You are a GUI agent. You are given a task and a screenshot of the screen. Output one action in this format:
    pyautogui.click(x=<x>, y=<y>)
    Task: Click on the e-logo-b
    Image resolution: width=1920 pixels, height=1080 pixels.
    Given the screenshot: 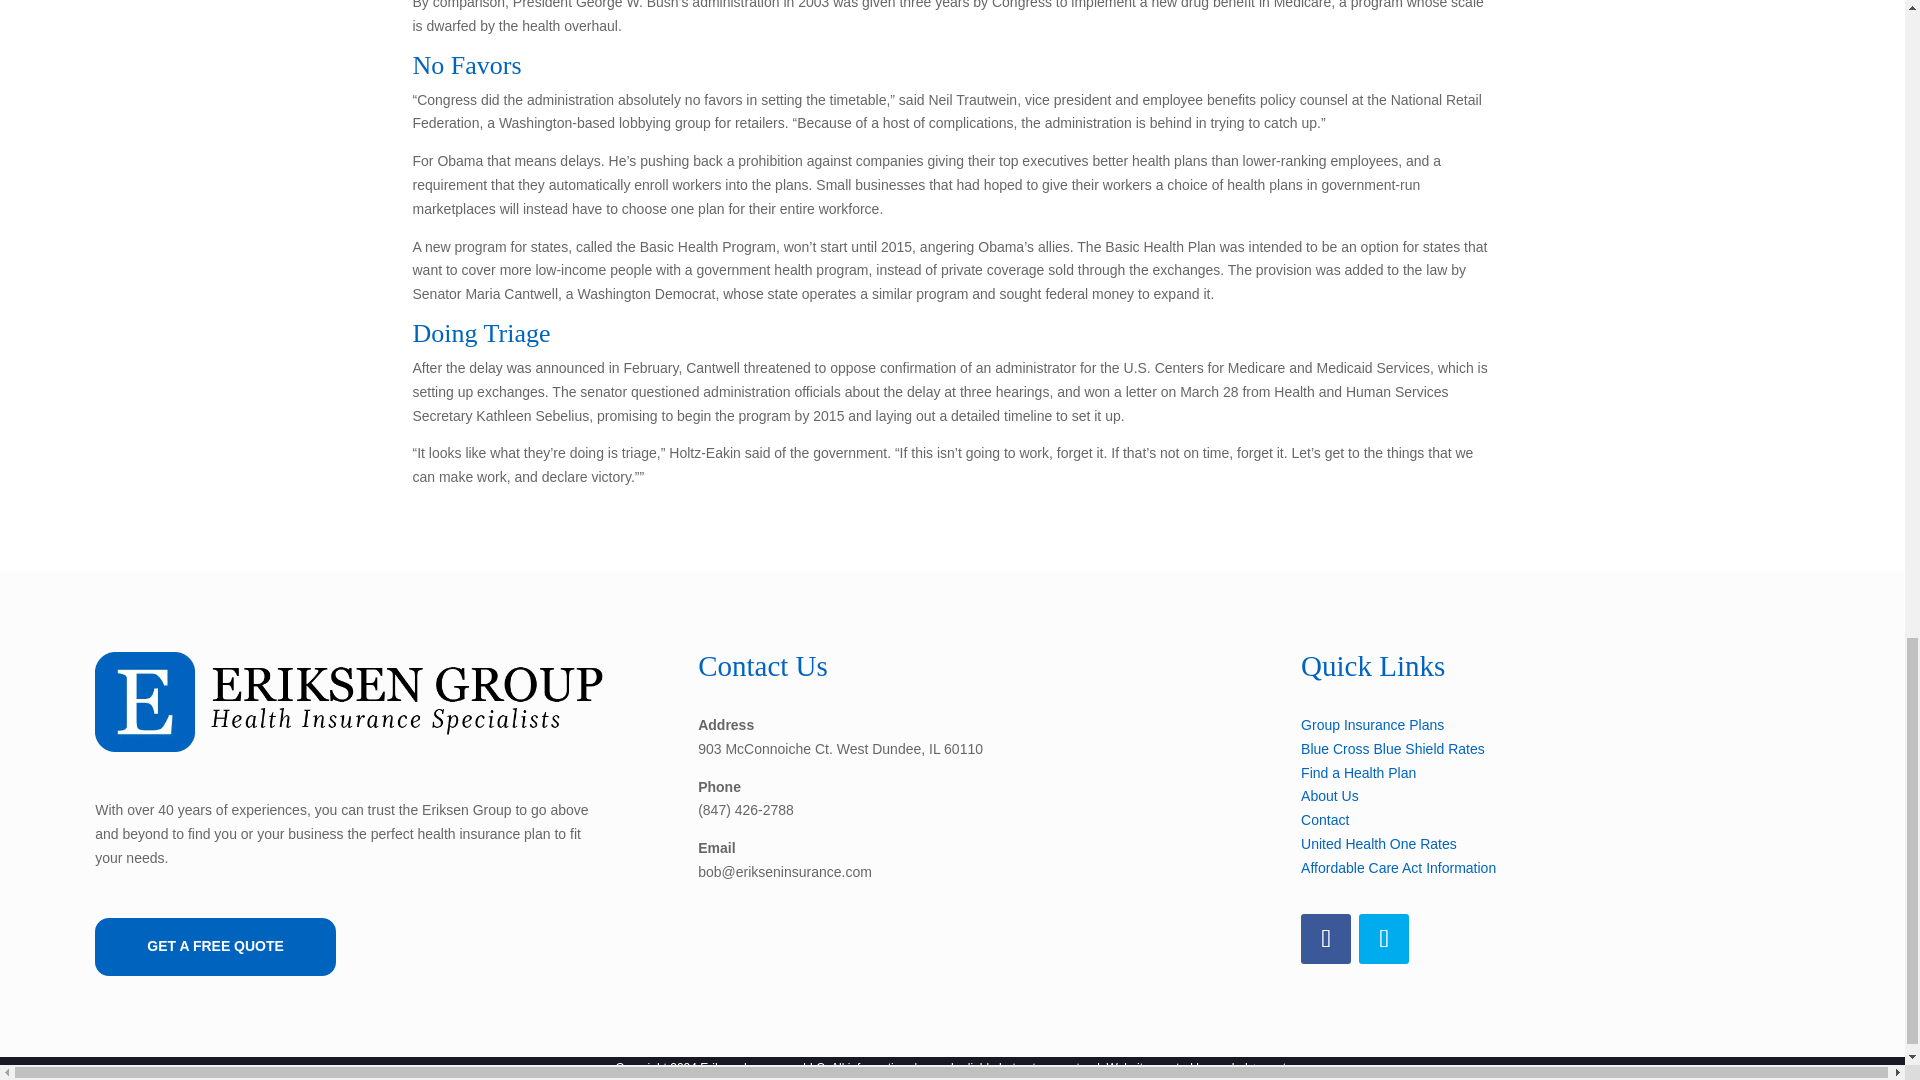 What is the action you would take?
    pyautogui.click(x=349, y=702)
    